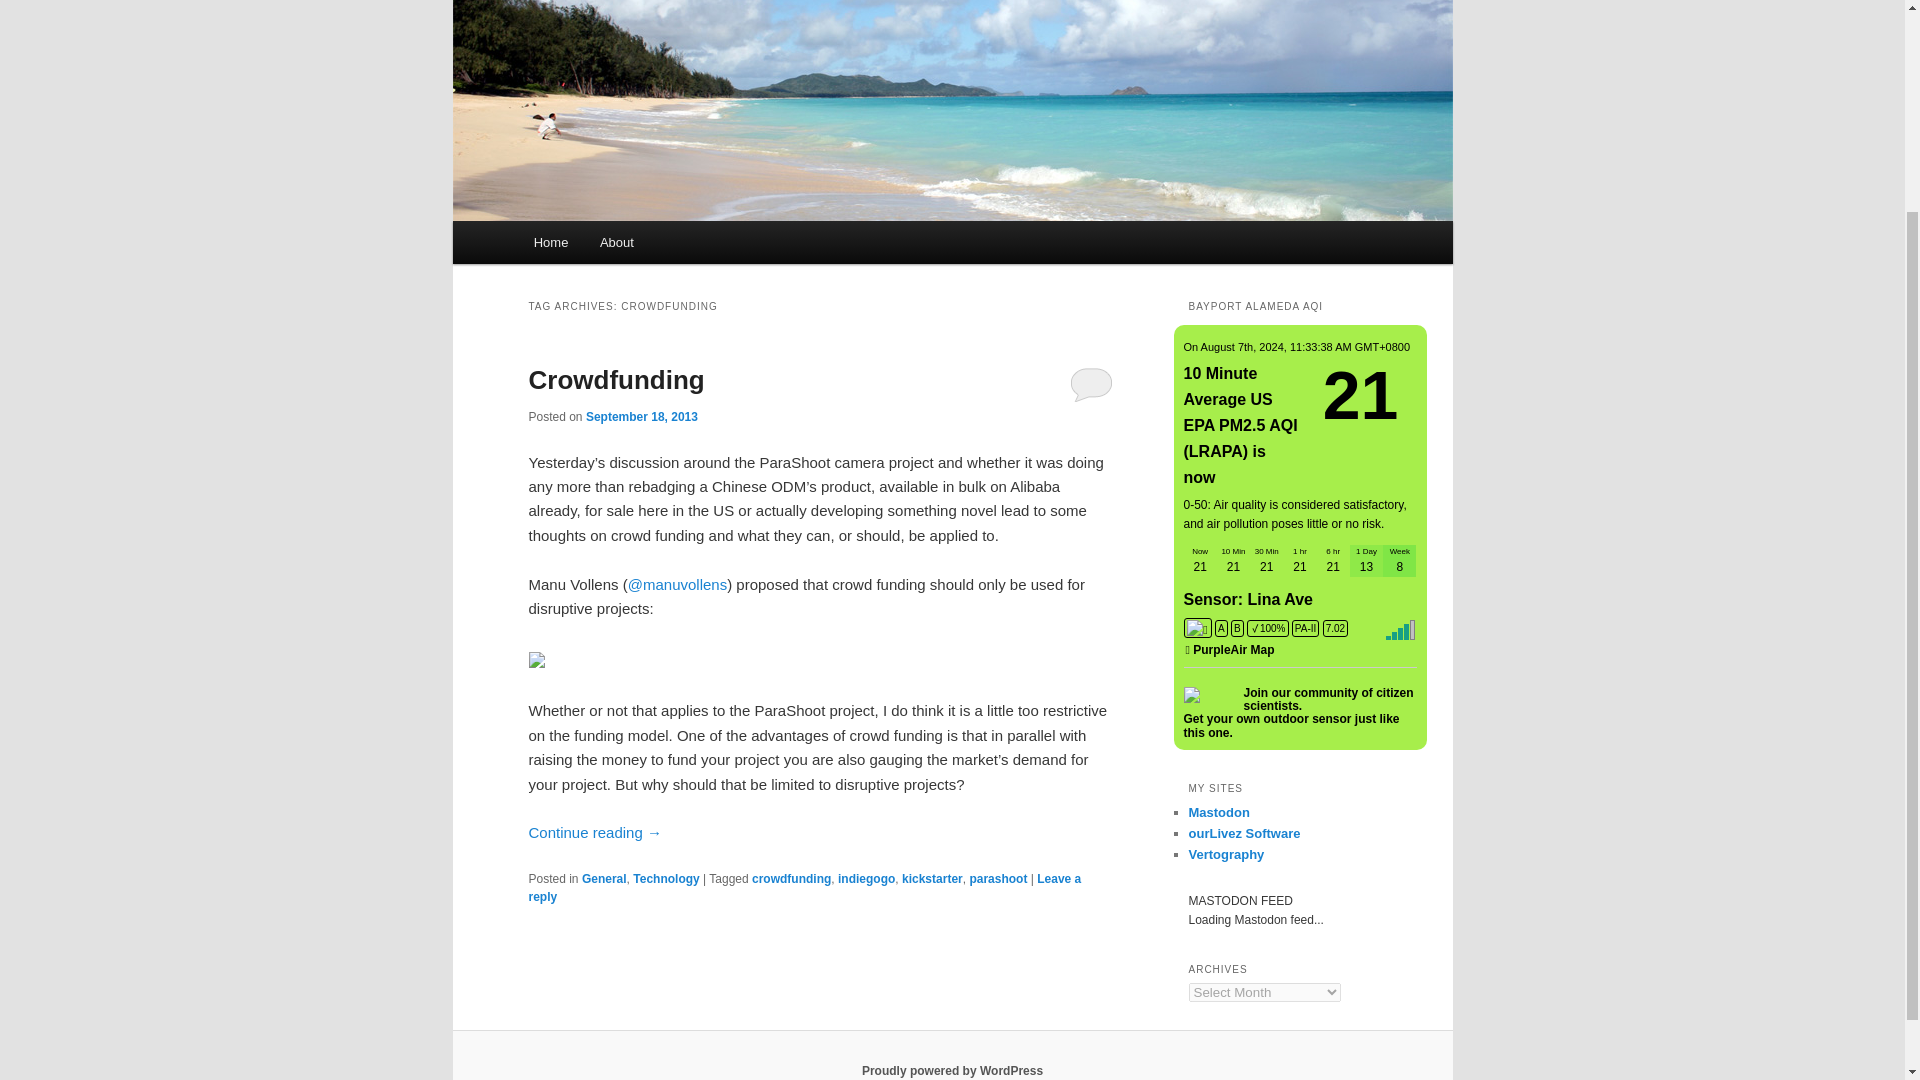 The width and height of the screenshot is (1920, 1080). I want to click on crowdfunding, so click(792, 878).